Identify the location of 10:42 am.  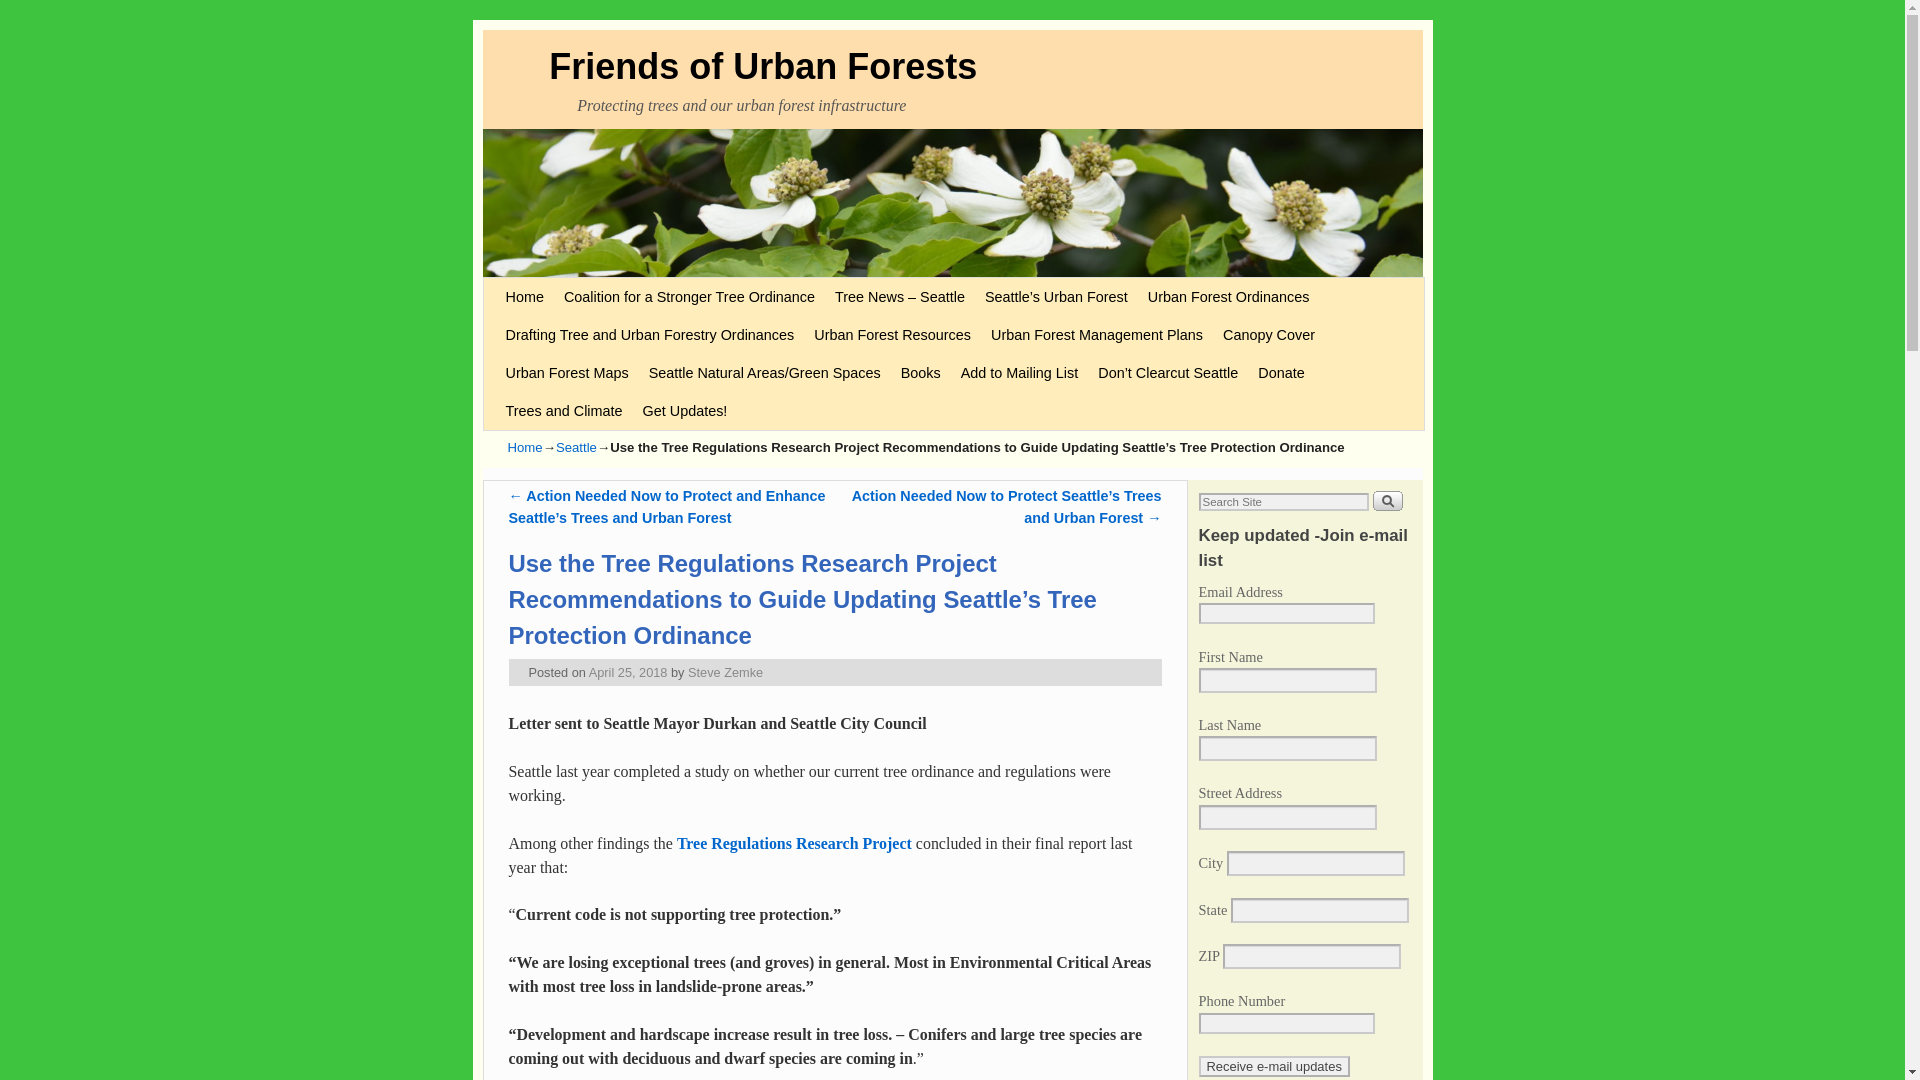
(628, 672).